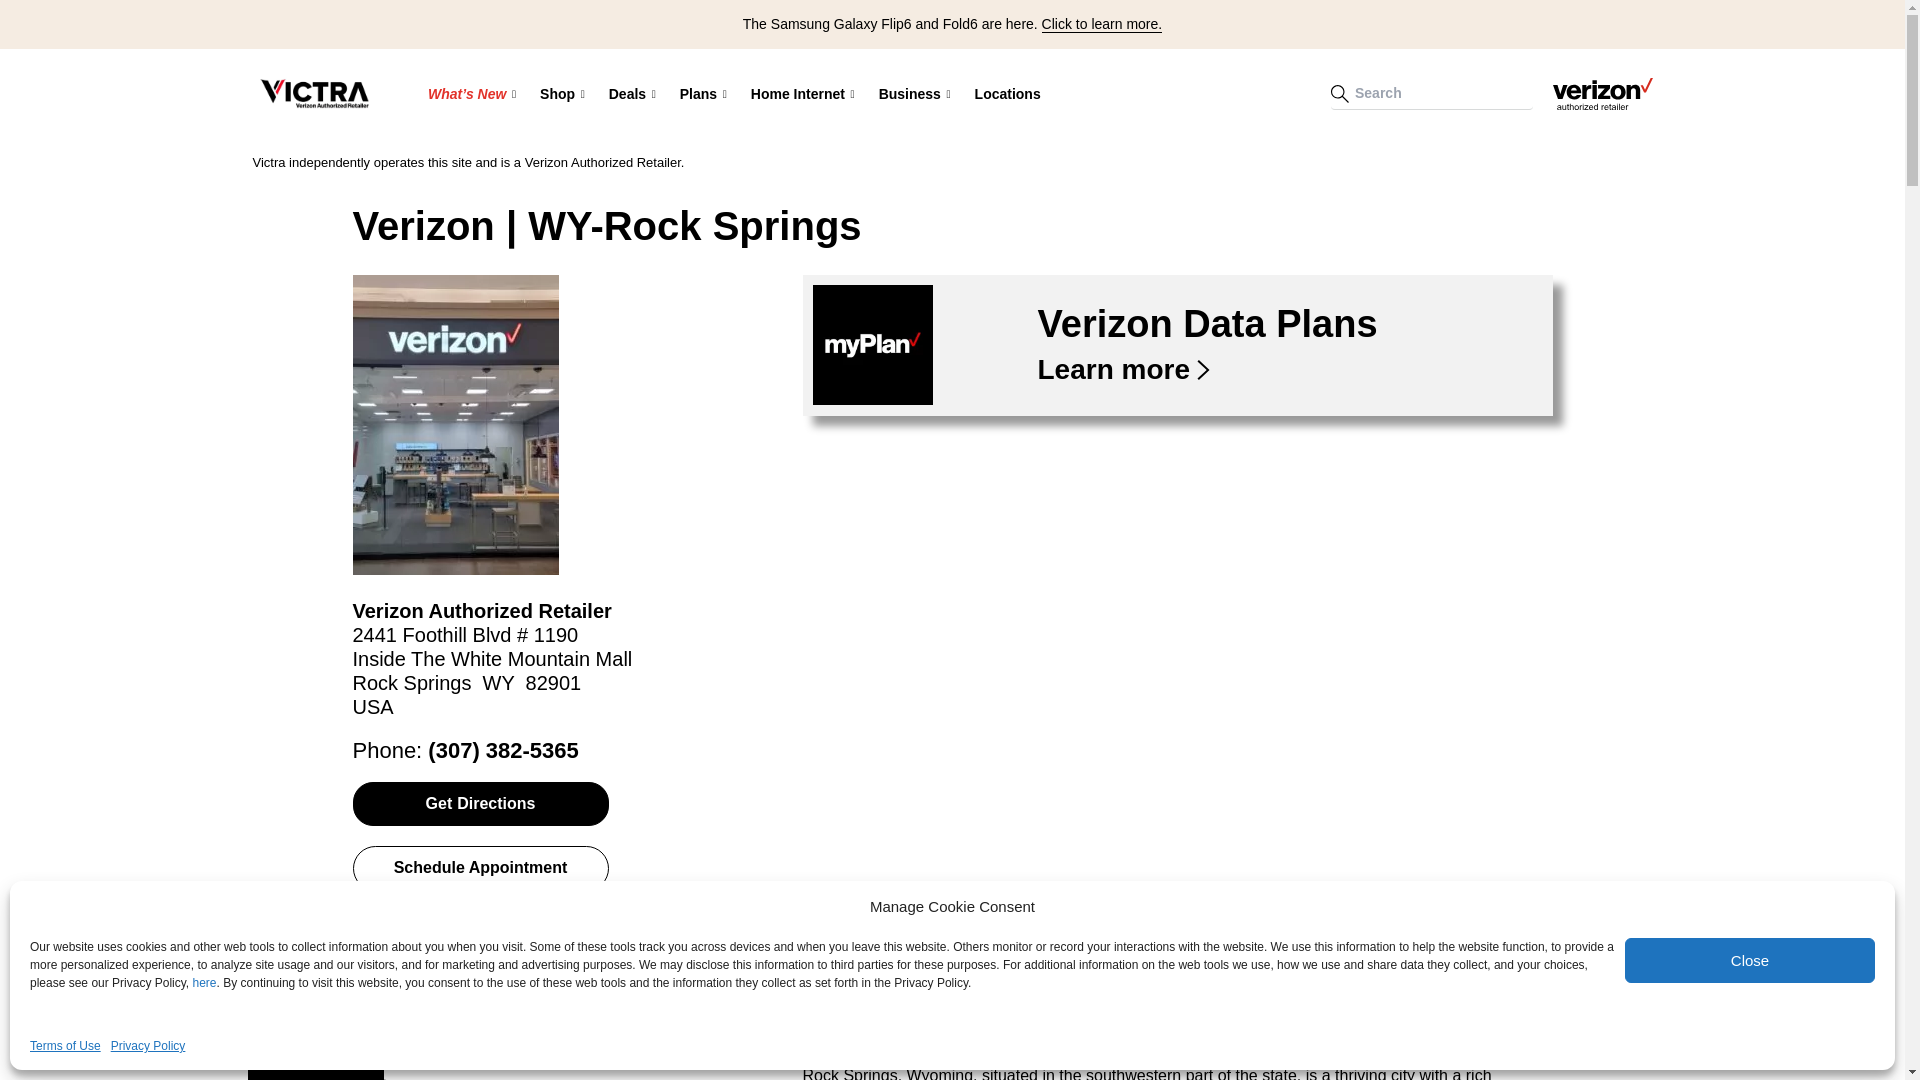 Image resolution: width=1920 pixels, height=1080 pixels. What do you see at coordinates (632, 94) in the screenshot?
I see `Deals` at bounding box center [632, 94].